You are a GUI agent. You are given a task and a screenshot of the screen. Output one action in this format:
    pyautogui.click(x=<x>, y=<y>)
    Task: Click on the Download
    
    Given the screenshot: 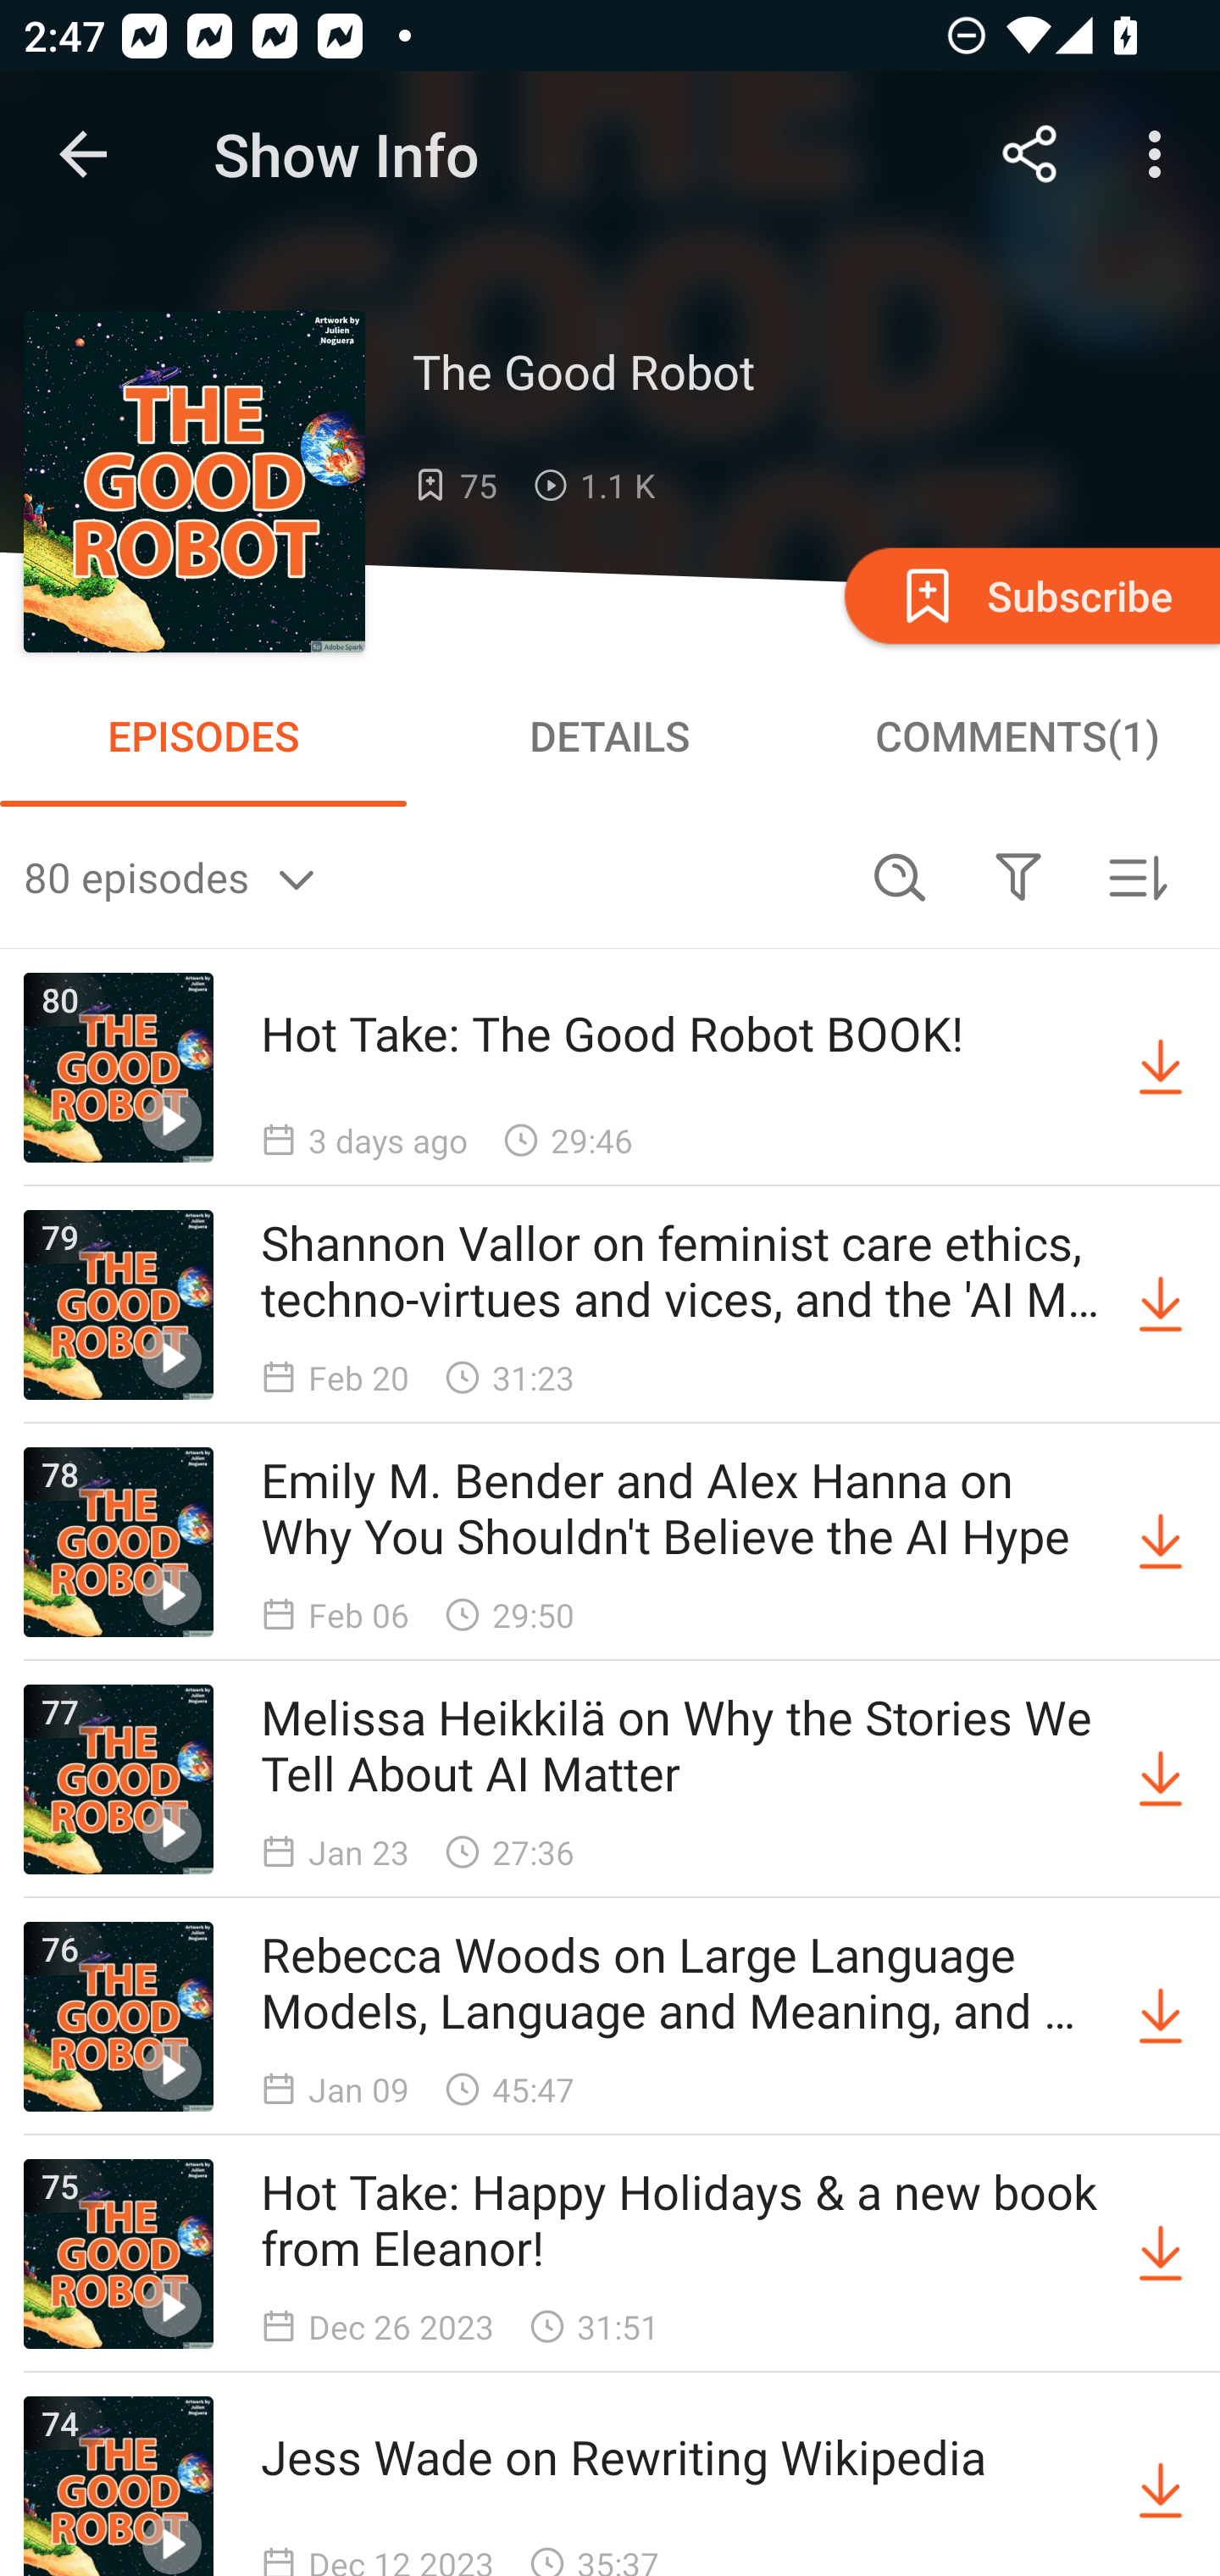 What is the action you would take?
    pyautogui.click(x=1161, y=1304)
    